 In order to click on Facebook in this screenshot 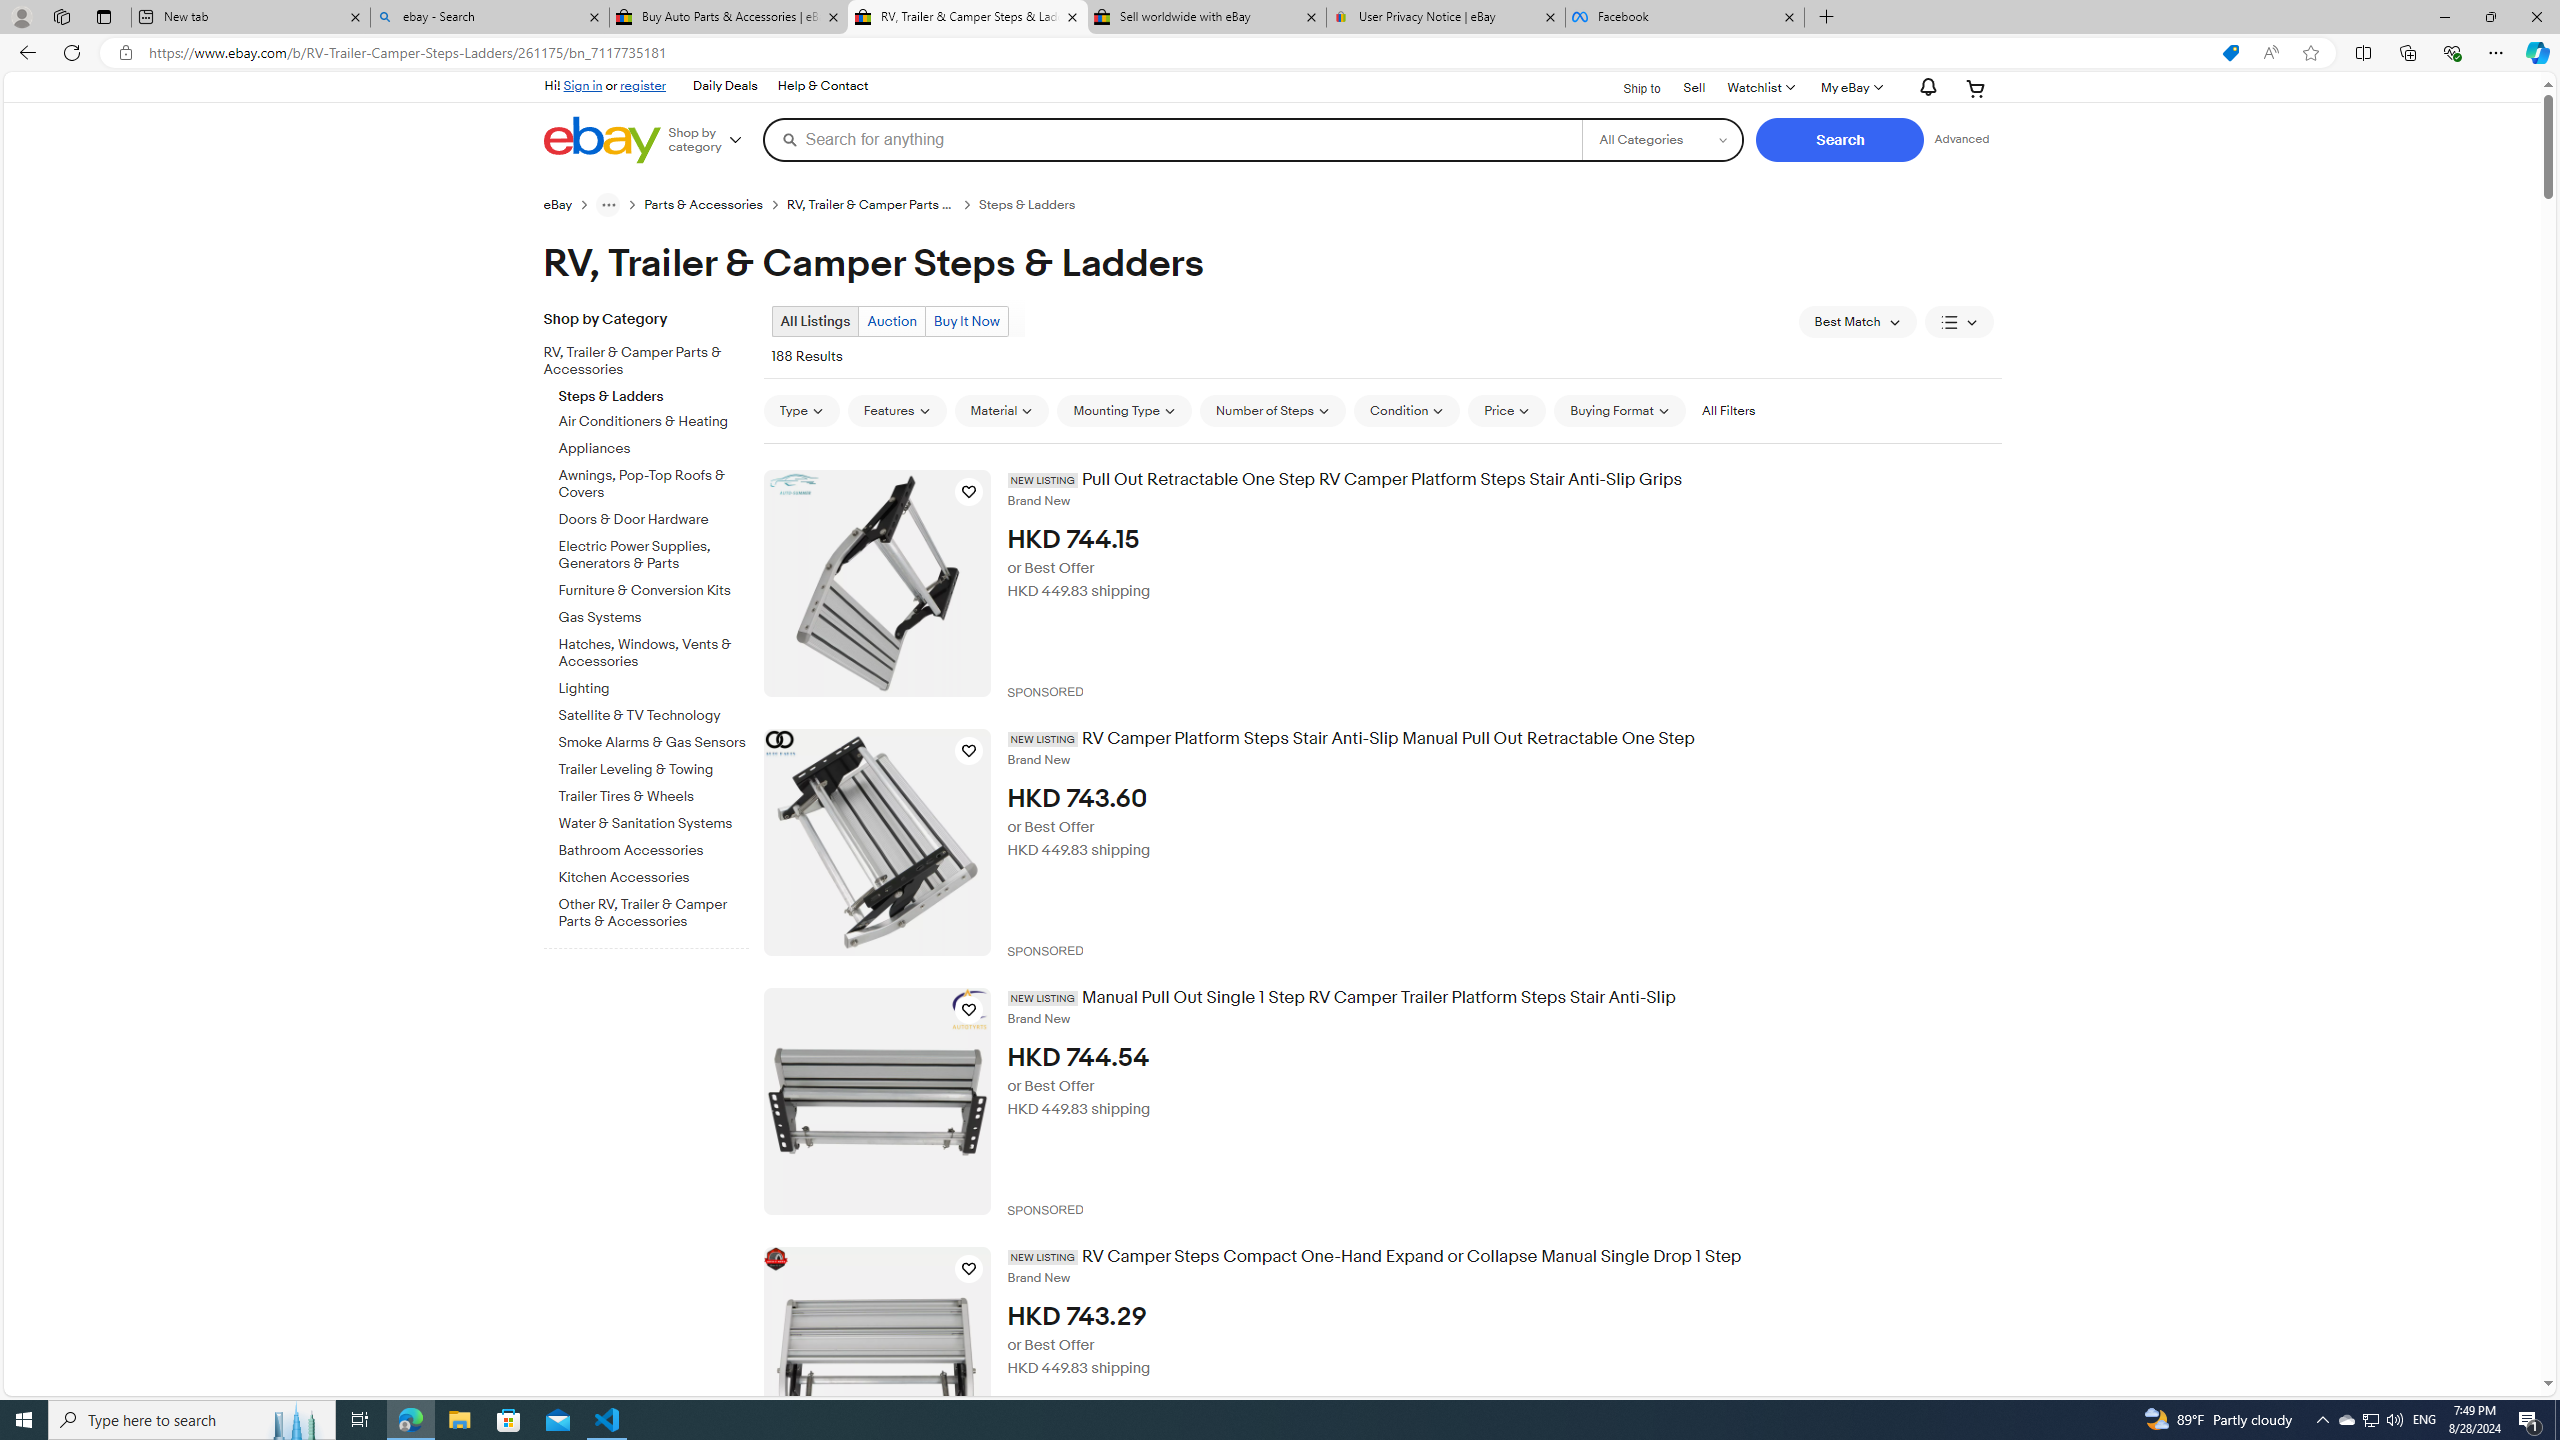, I will do `click(1684, 17)`.